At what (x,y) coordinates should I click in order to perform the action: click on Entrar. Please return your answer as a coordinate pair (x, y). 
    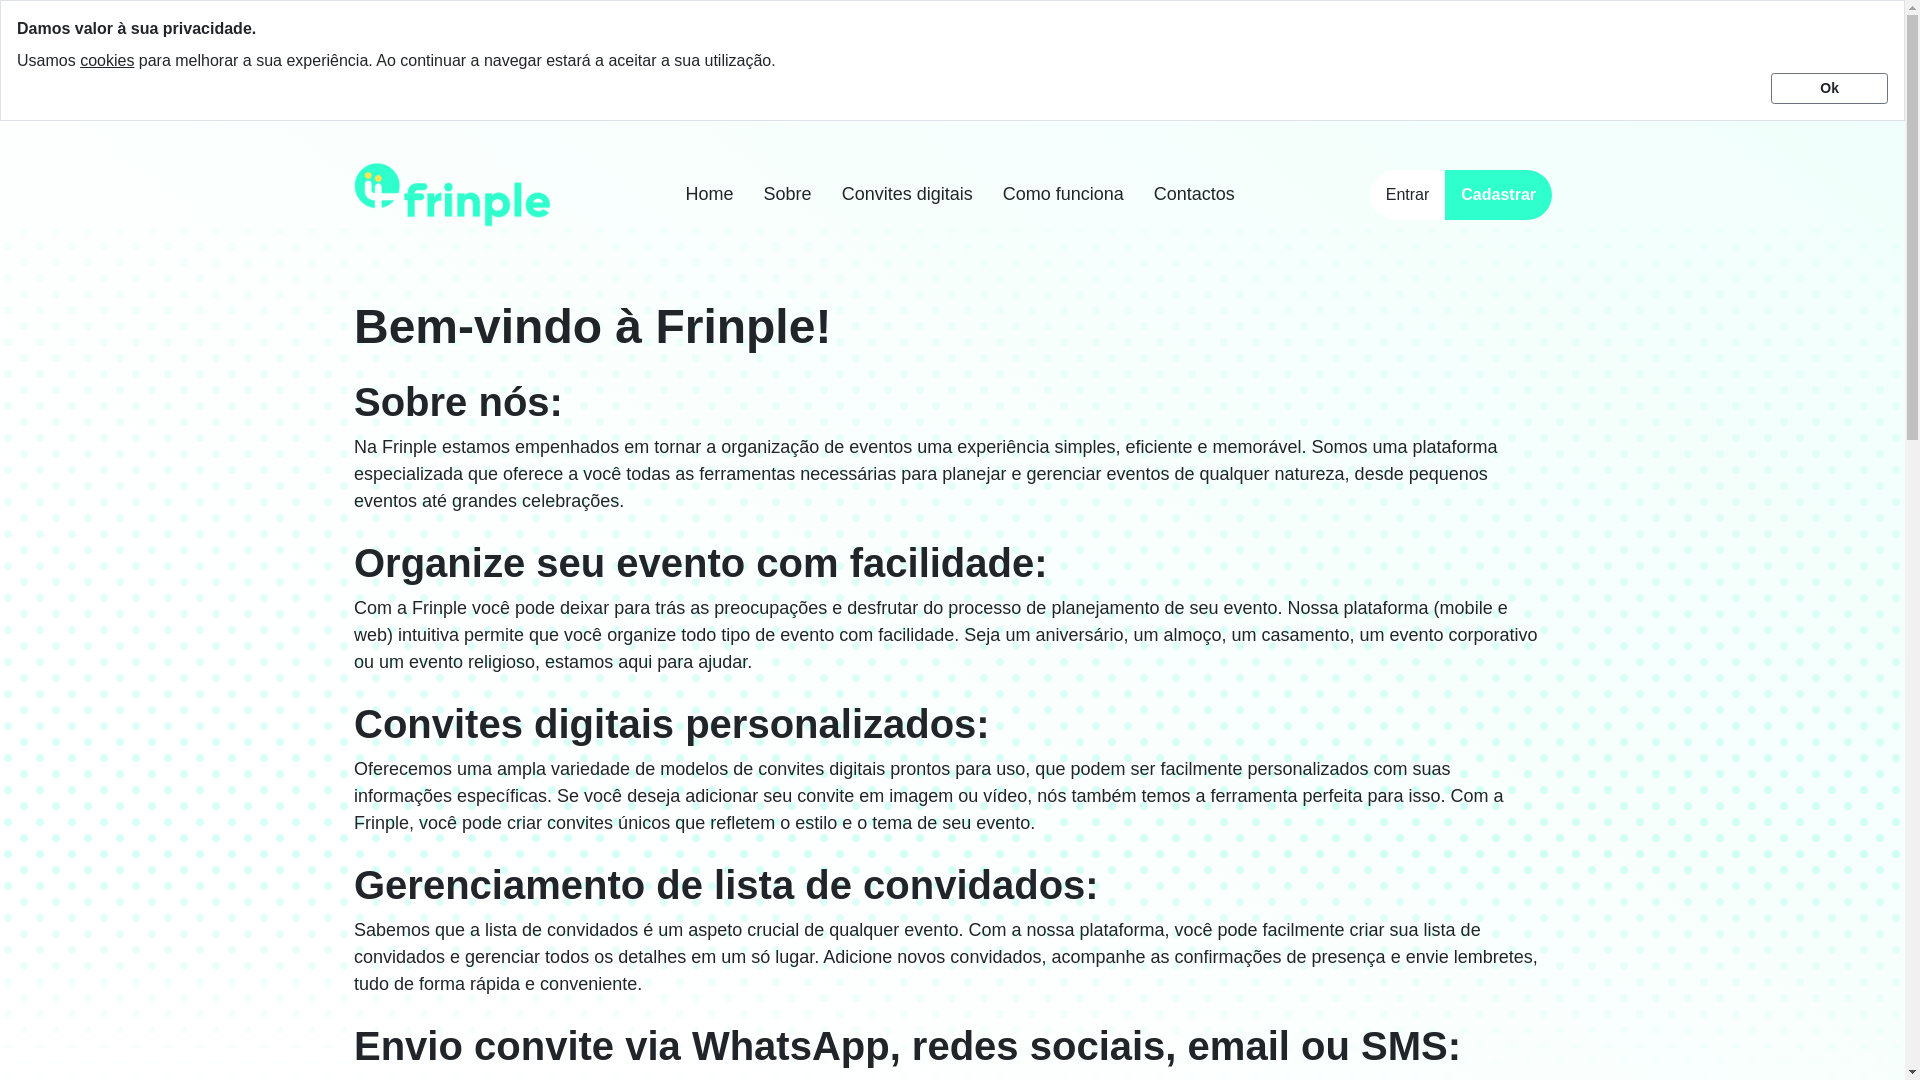
    Looking at the image, I should click on (1408, 194).